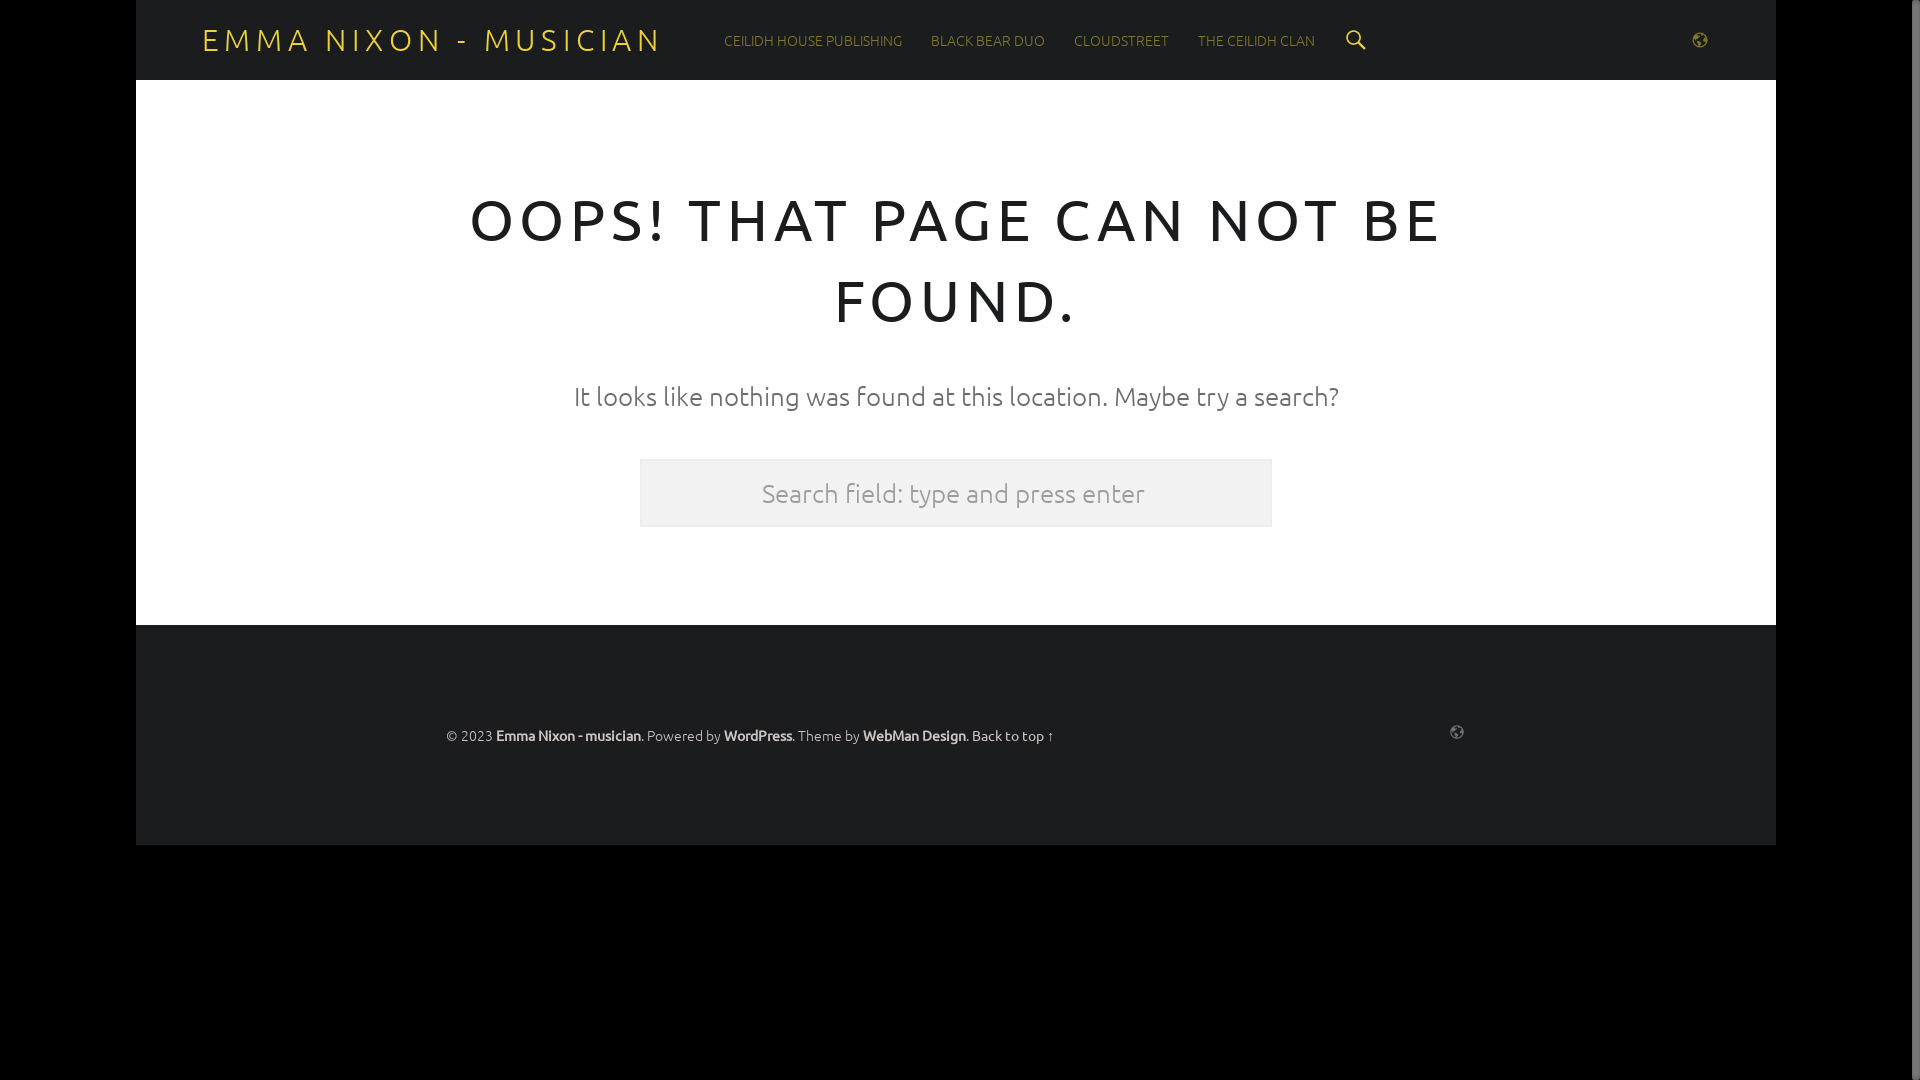 The width and height of the screenshot is (1920, 1080). Describe the element at coordinates (988, 40) in the screenshot. I see `BLACK BEAR DUO` at that location.